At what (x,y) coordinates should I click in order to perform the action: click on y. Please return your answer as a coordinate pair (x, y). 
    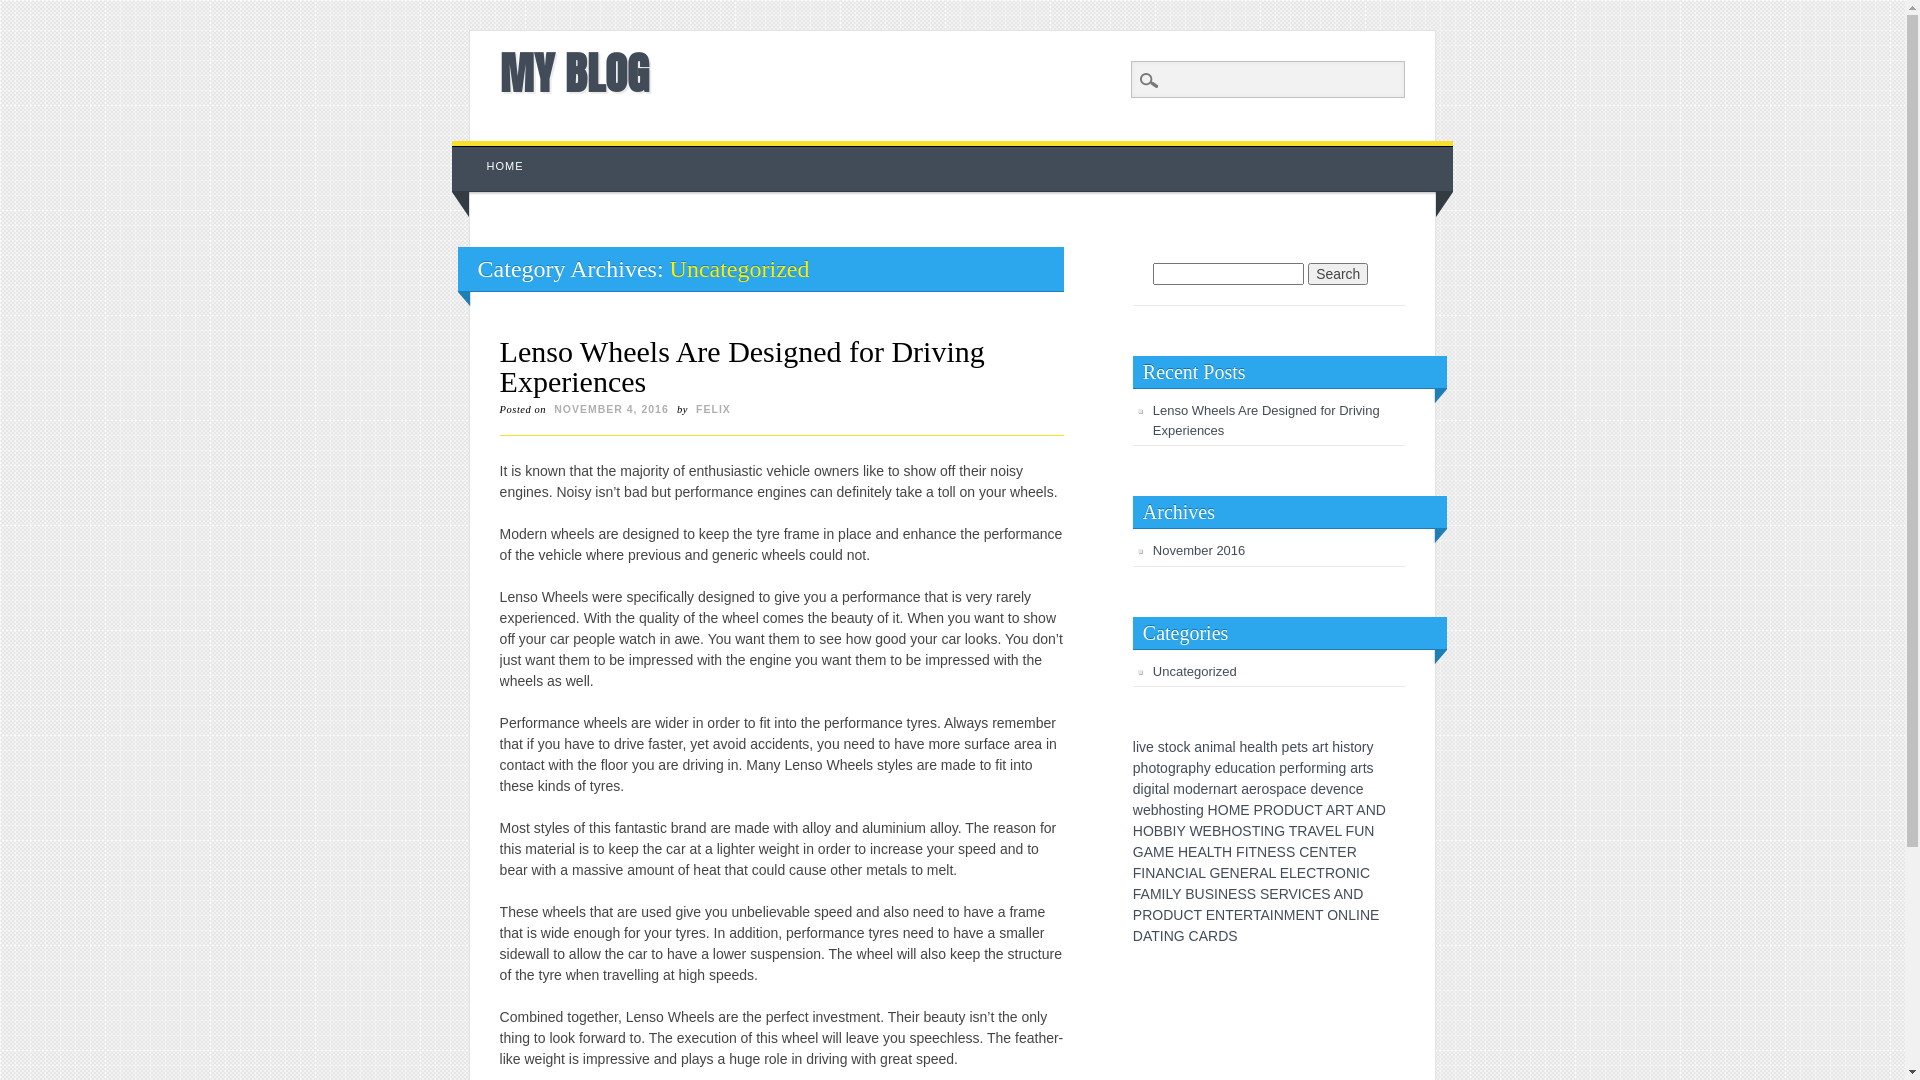
    Looking at the image, I should click on (1370, 747).